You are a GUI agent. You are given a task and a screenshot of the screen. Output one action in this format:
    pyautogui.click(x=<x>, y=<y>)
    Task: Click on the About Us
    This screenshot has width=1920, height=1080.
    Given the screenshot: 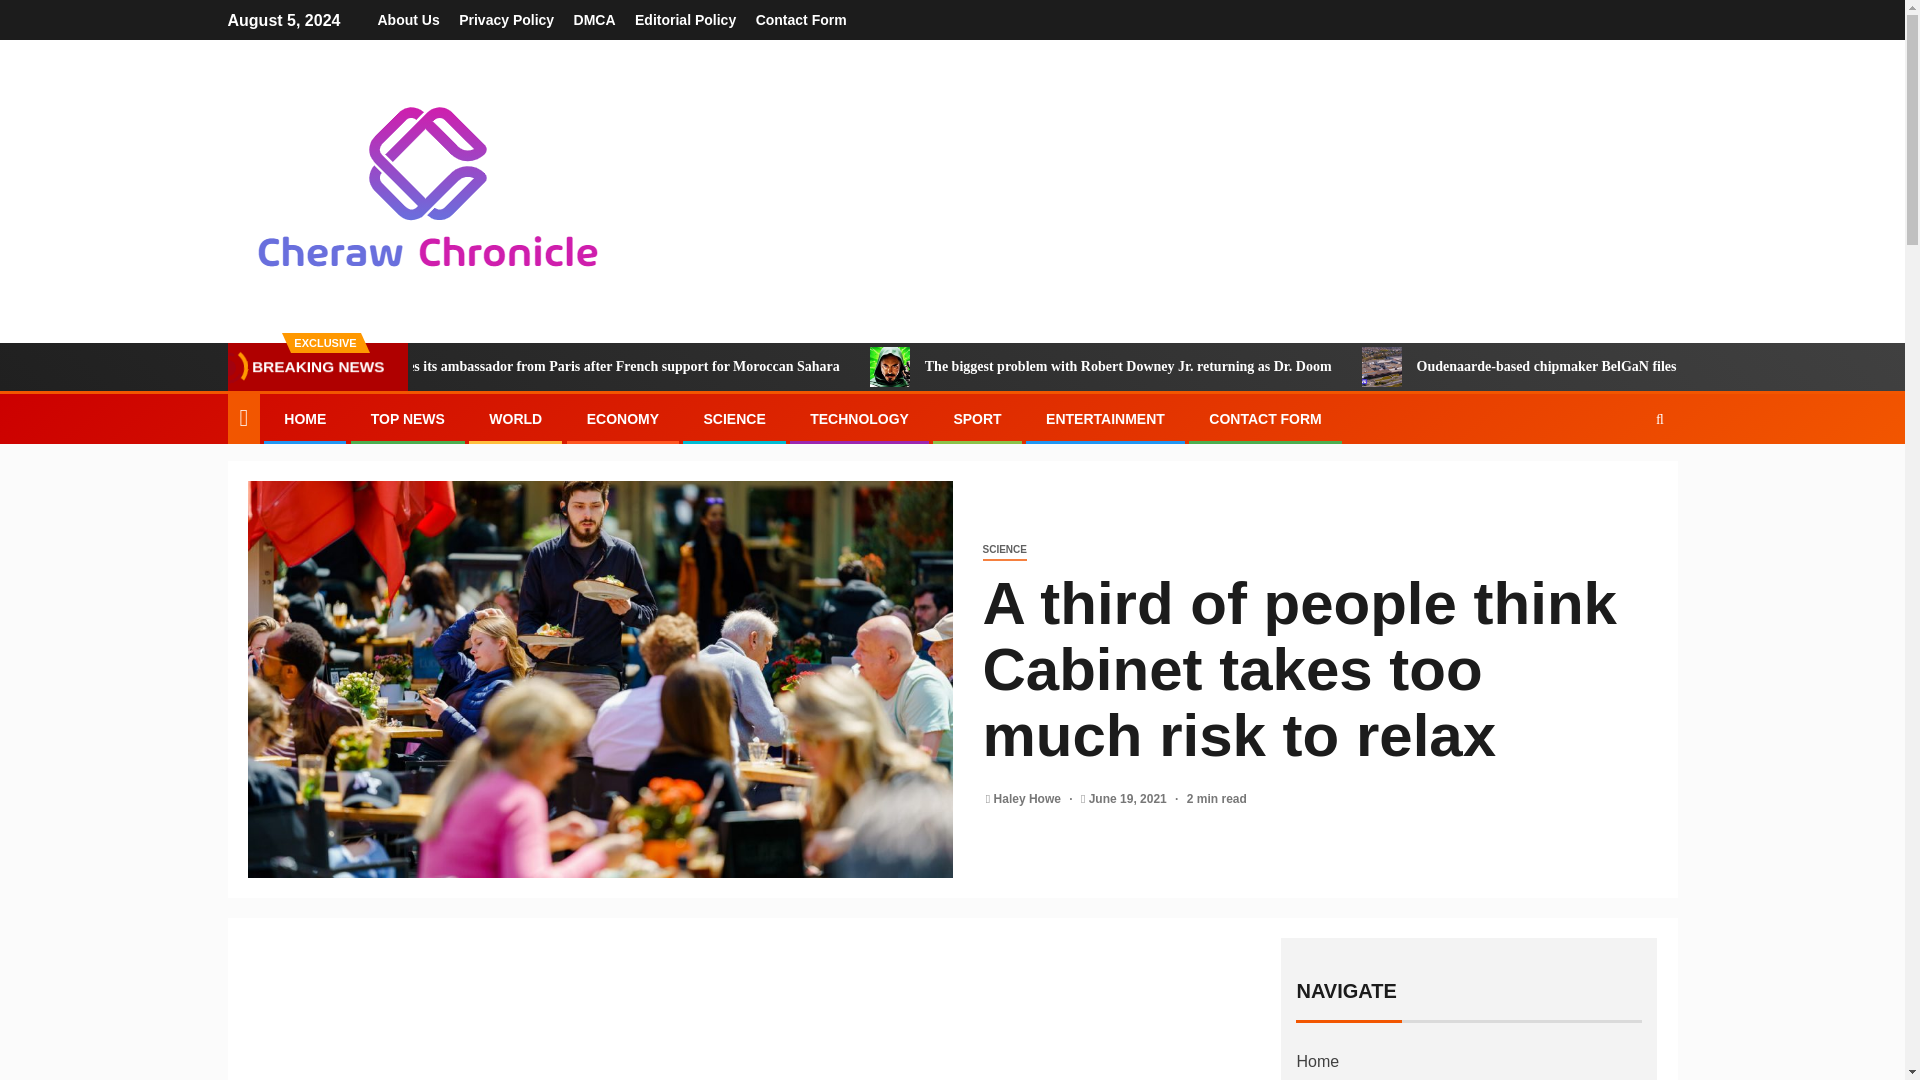 What is the action you would take?
    pyautogui.click(x=408, y=20)
    